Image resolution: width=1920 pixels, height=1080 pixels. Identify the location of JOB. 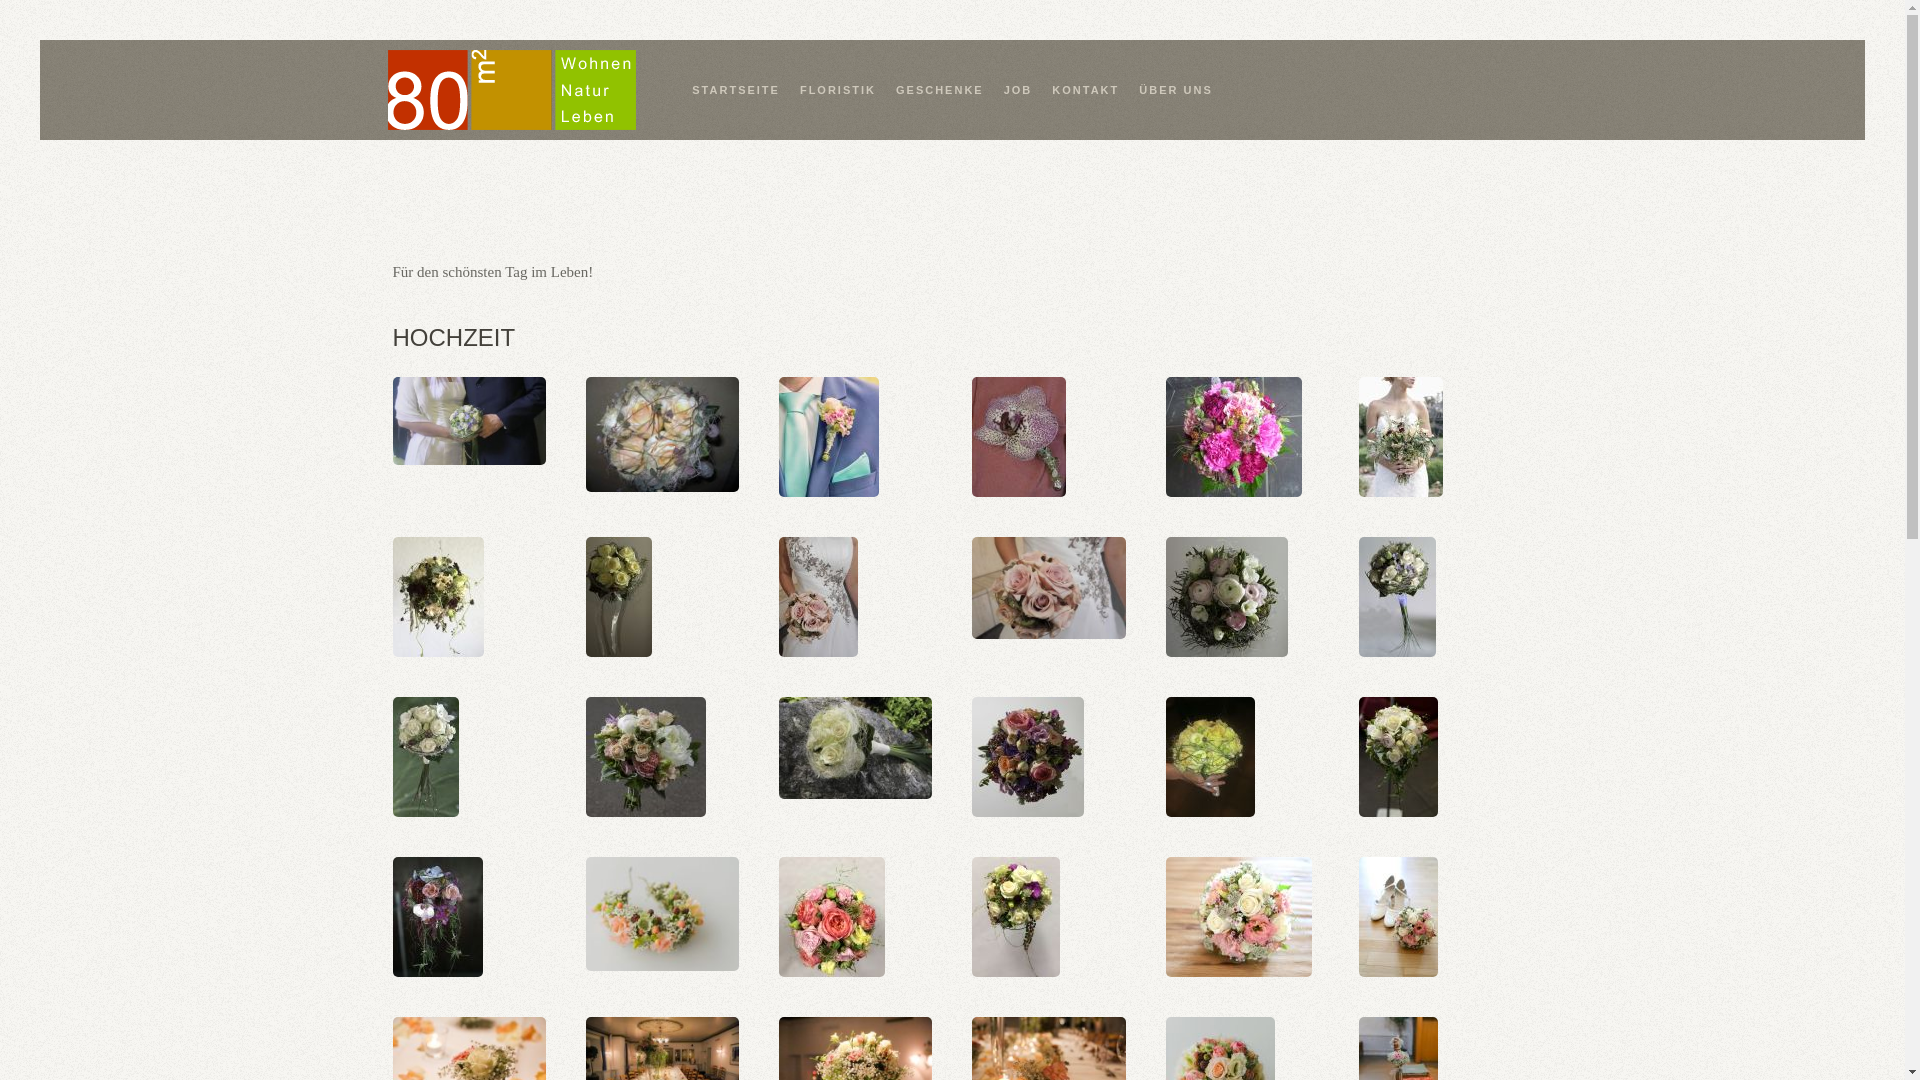
(1018, 90).